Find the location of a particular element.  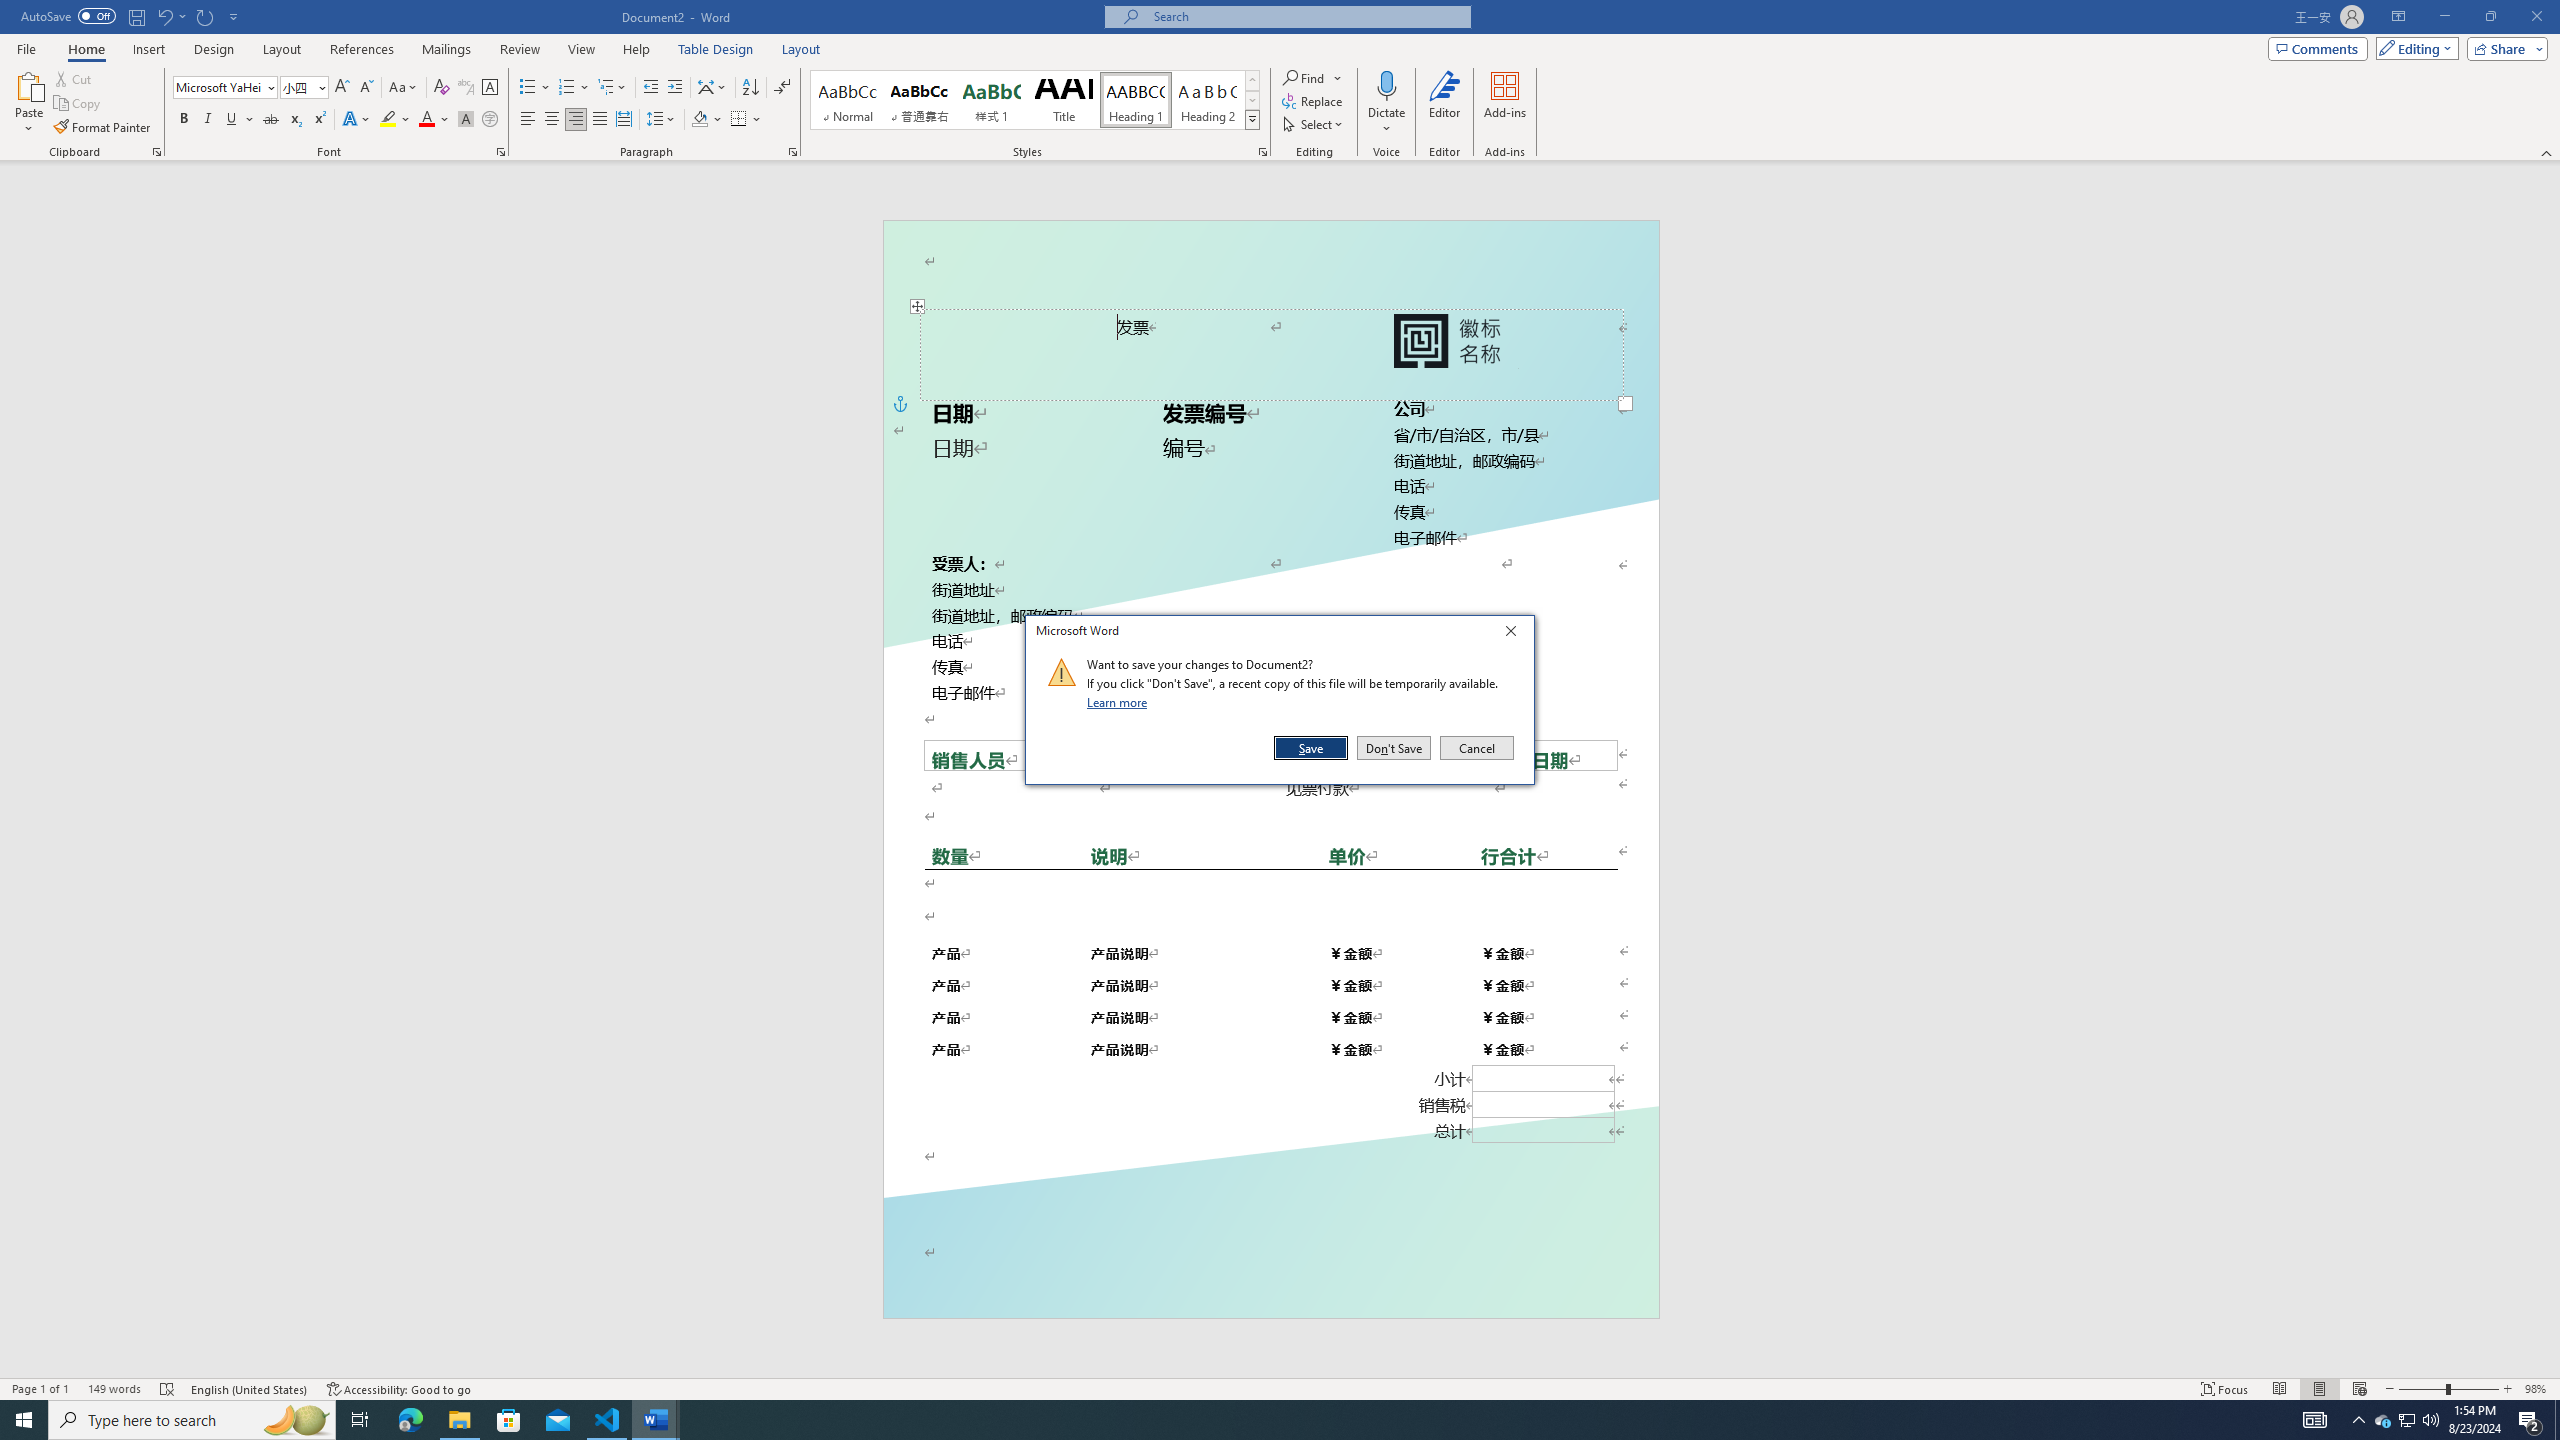

Heading 2 is located at coordinates (1208, 100).